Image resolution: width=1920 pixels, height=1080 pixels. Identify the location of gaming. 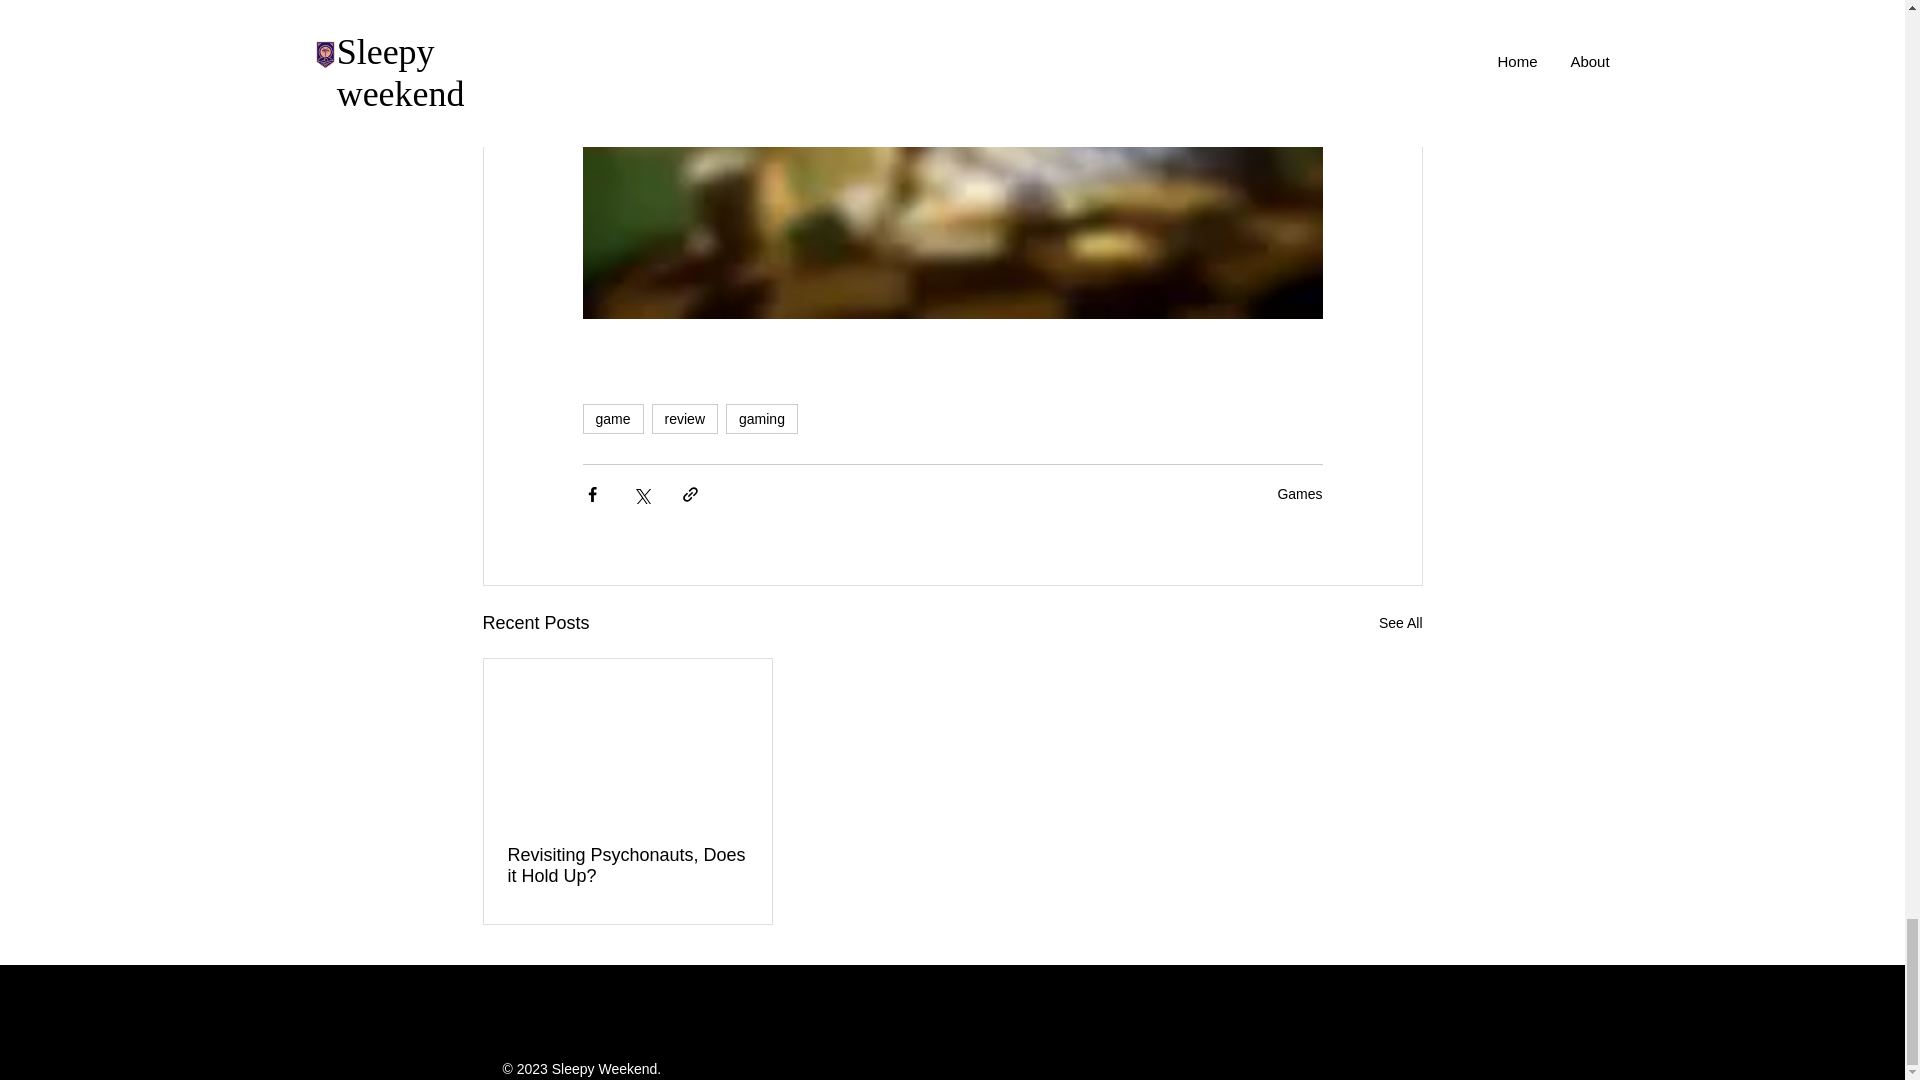
(762, 418).